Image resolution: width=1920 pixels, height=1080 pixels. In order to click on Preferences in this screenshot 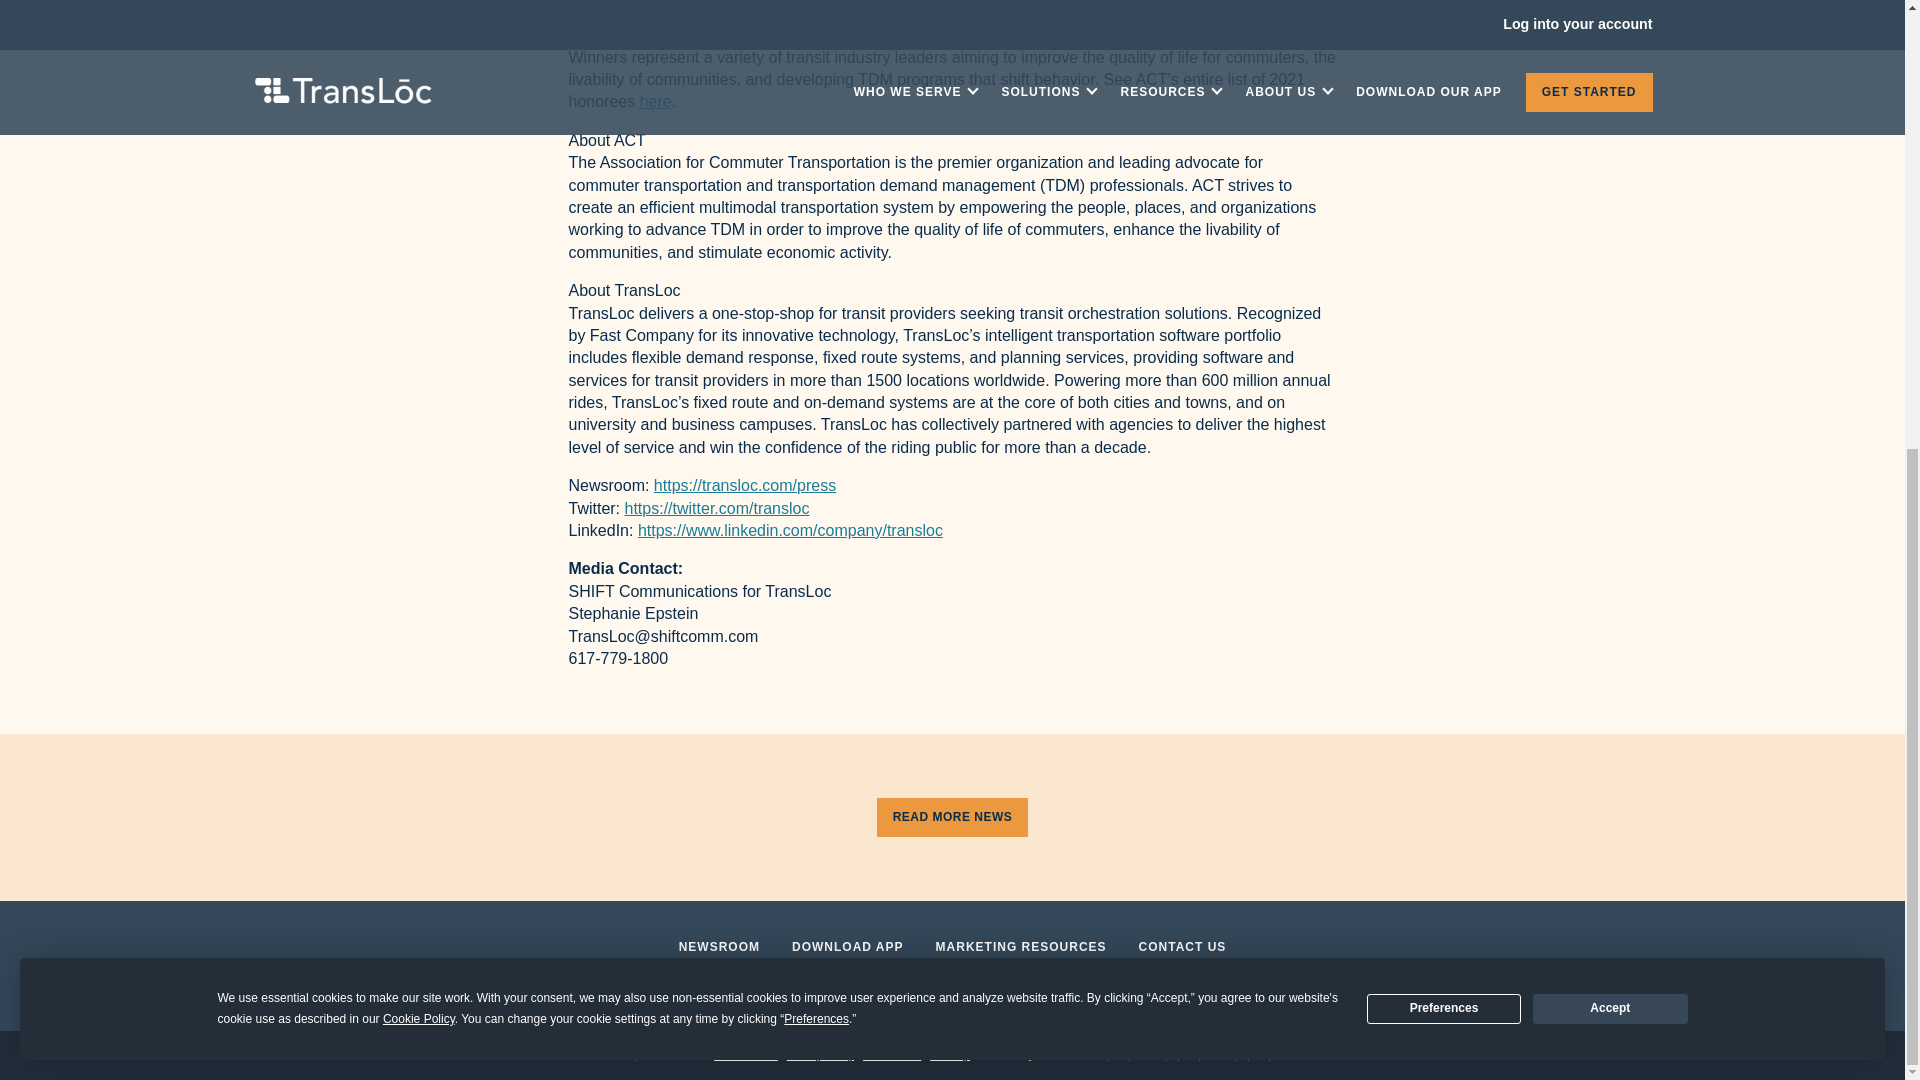, I will do `click(1444, 249)`.